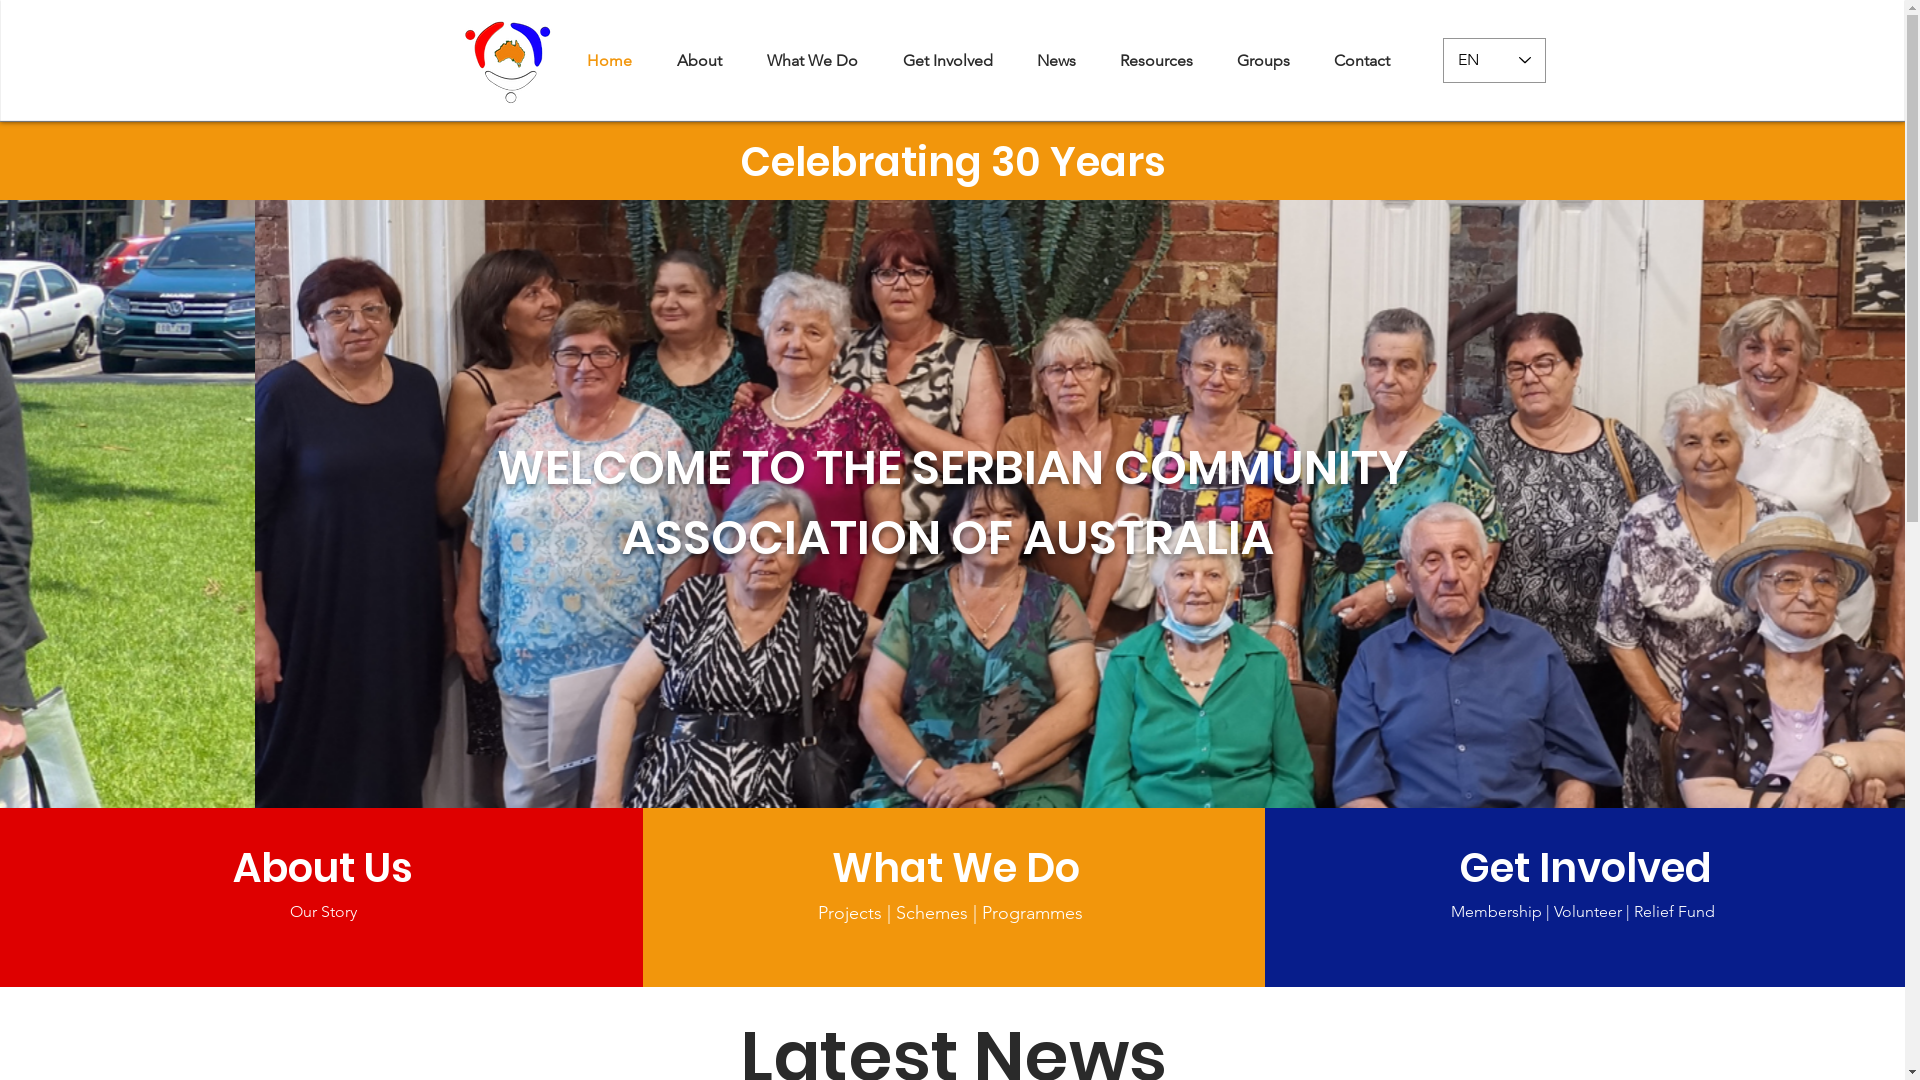 The image size is (1920, 1080). I want to click on Membership, so click(1496, 912).